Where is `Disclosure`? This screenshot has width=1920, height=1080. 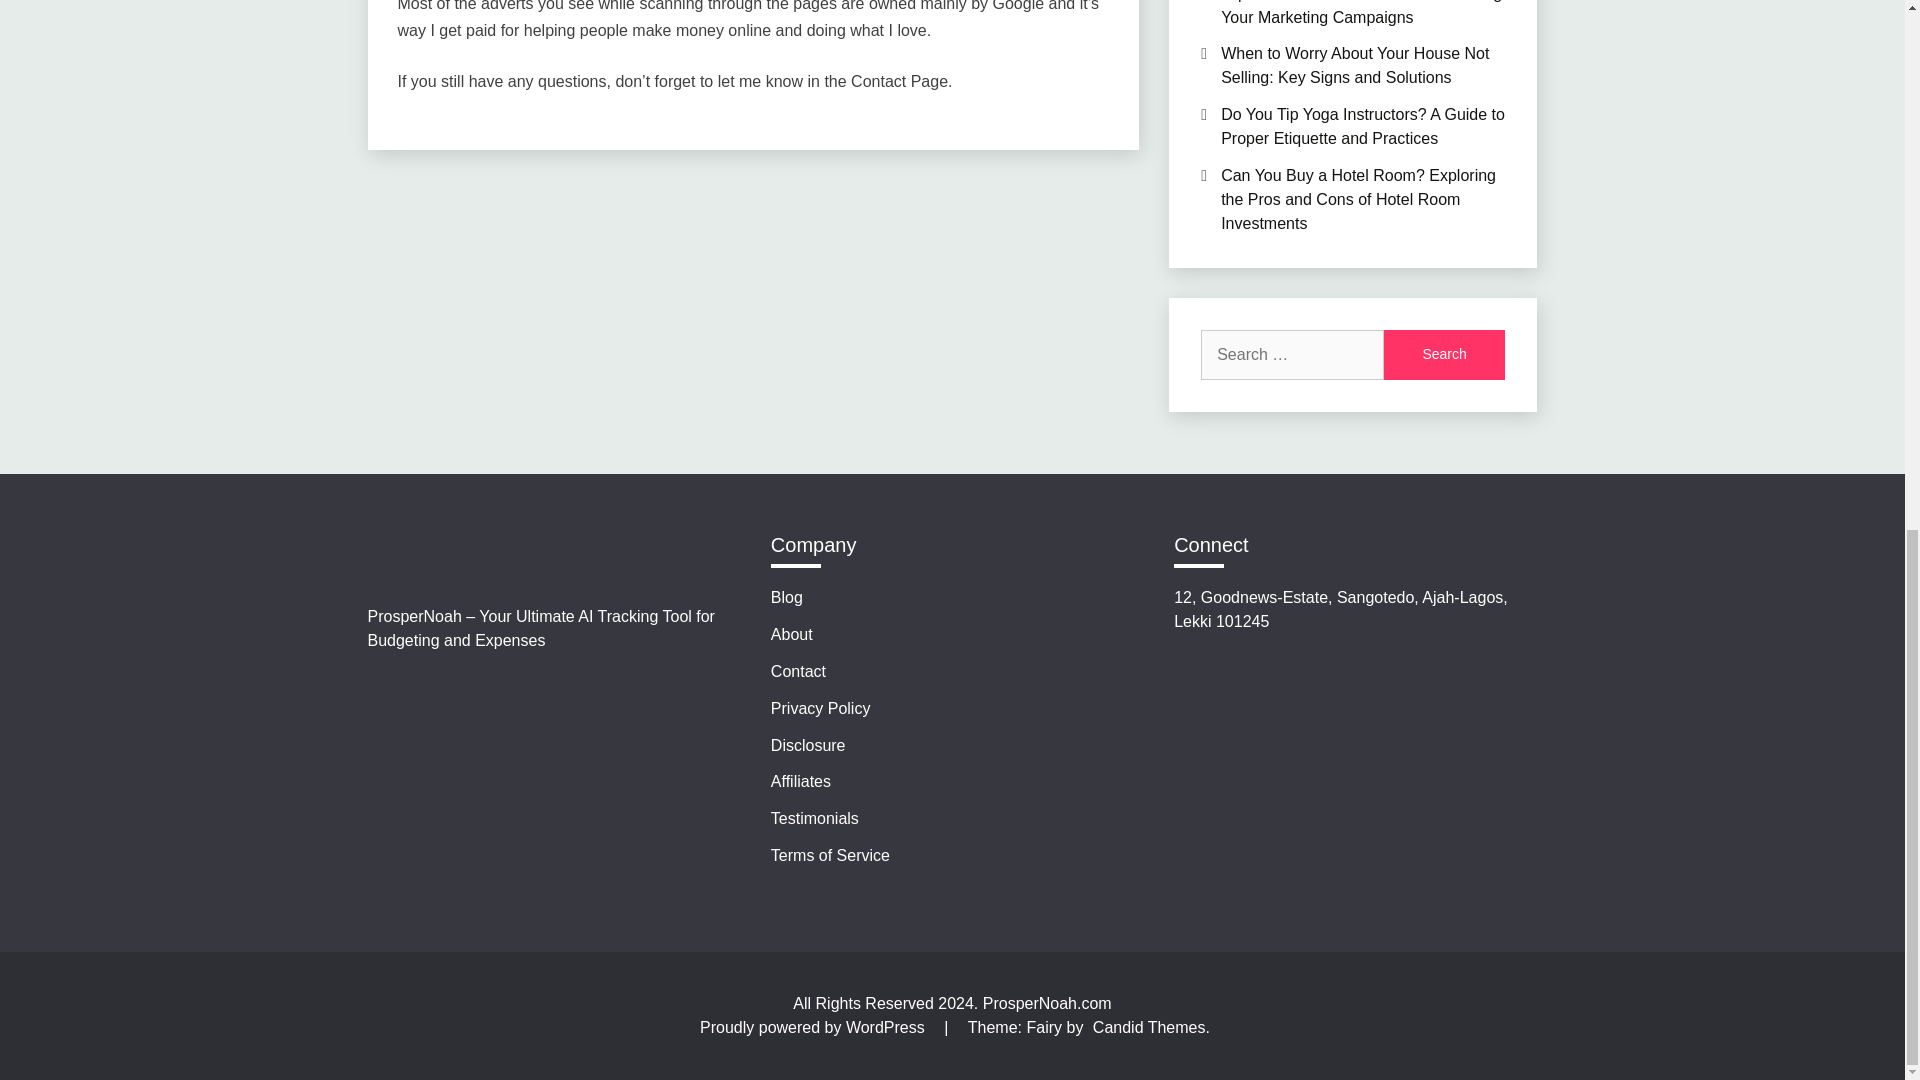
Disclosure is located at coordinates (808, 744).